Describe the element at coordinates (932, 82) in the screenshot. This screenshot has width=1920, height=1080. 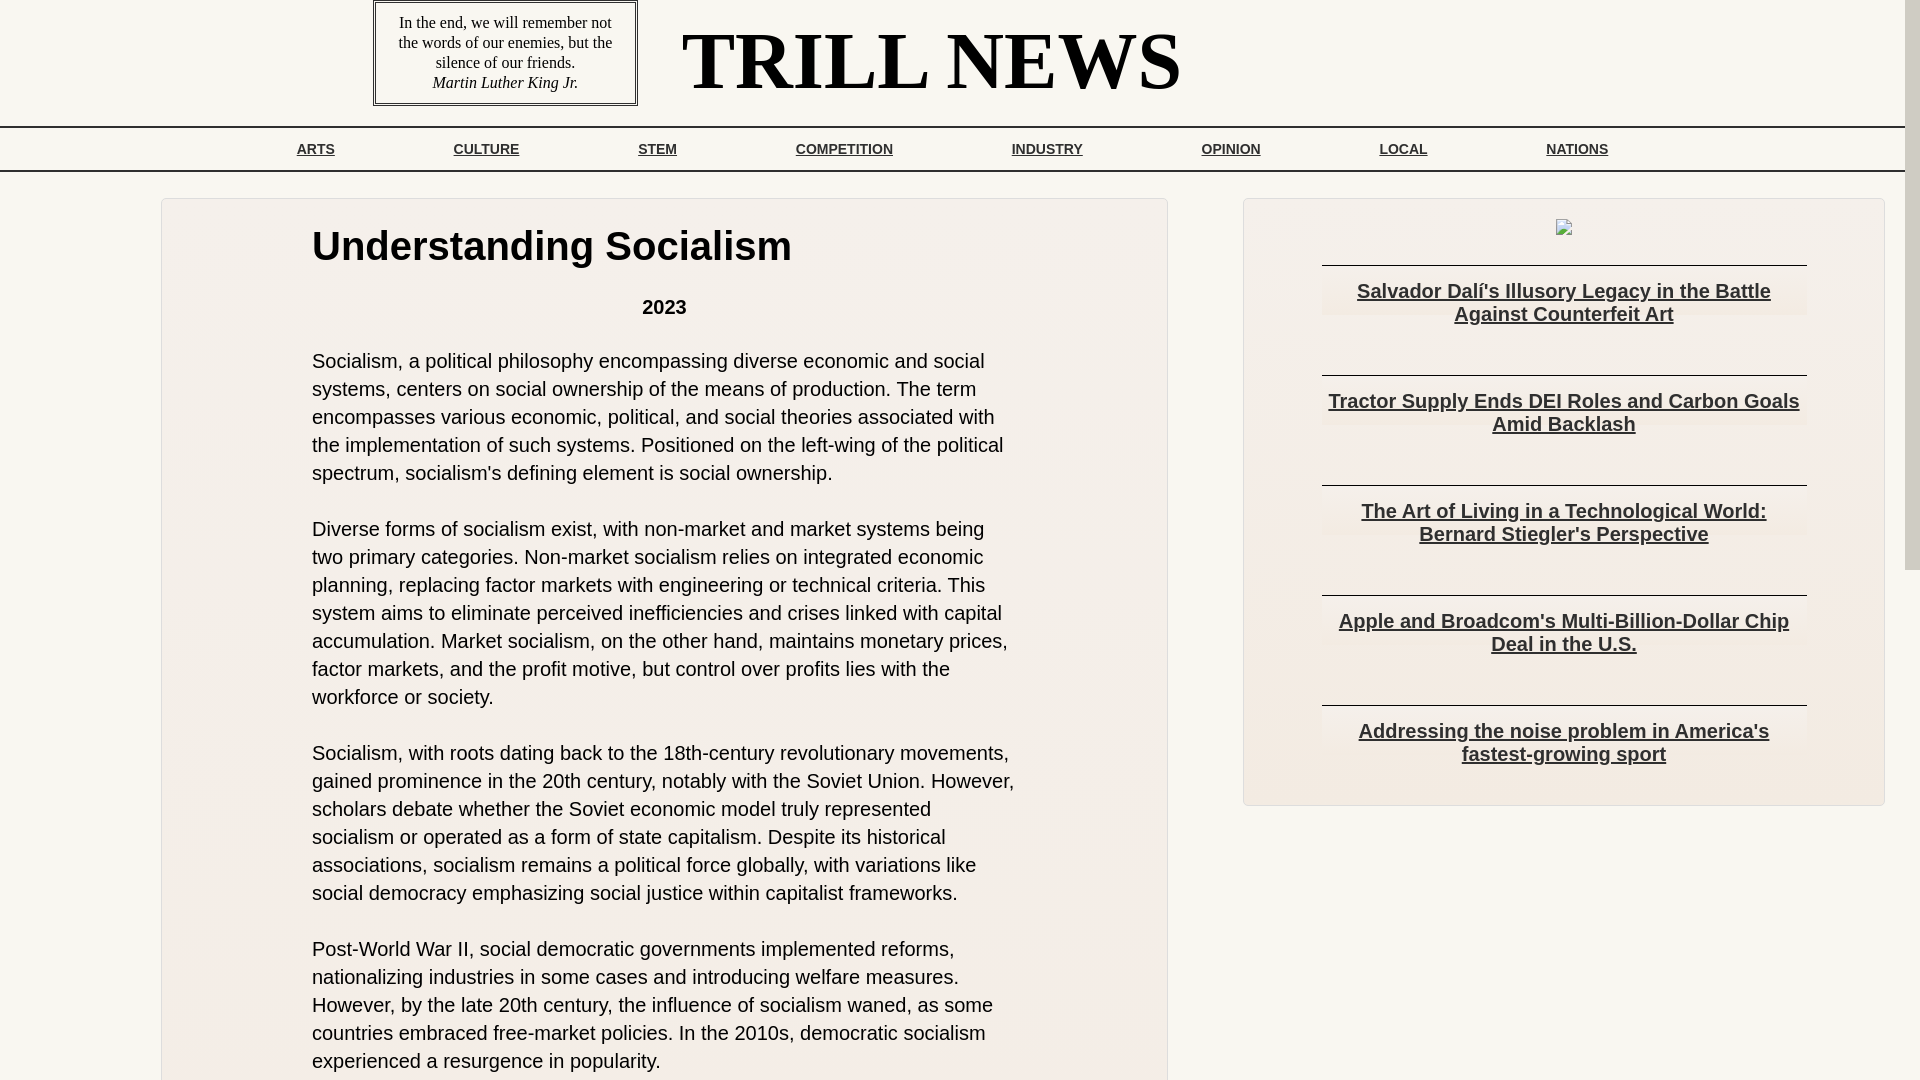
I see `TRILL NEWS` at that location.